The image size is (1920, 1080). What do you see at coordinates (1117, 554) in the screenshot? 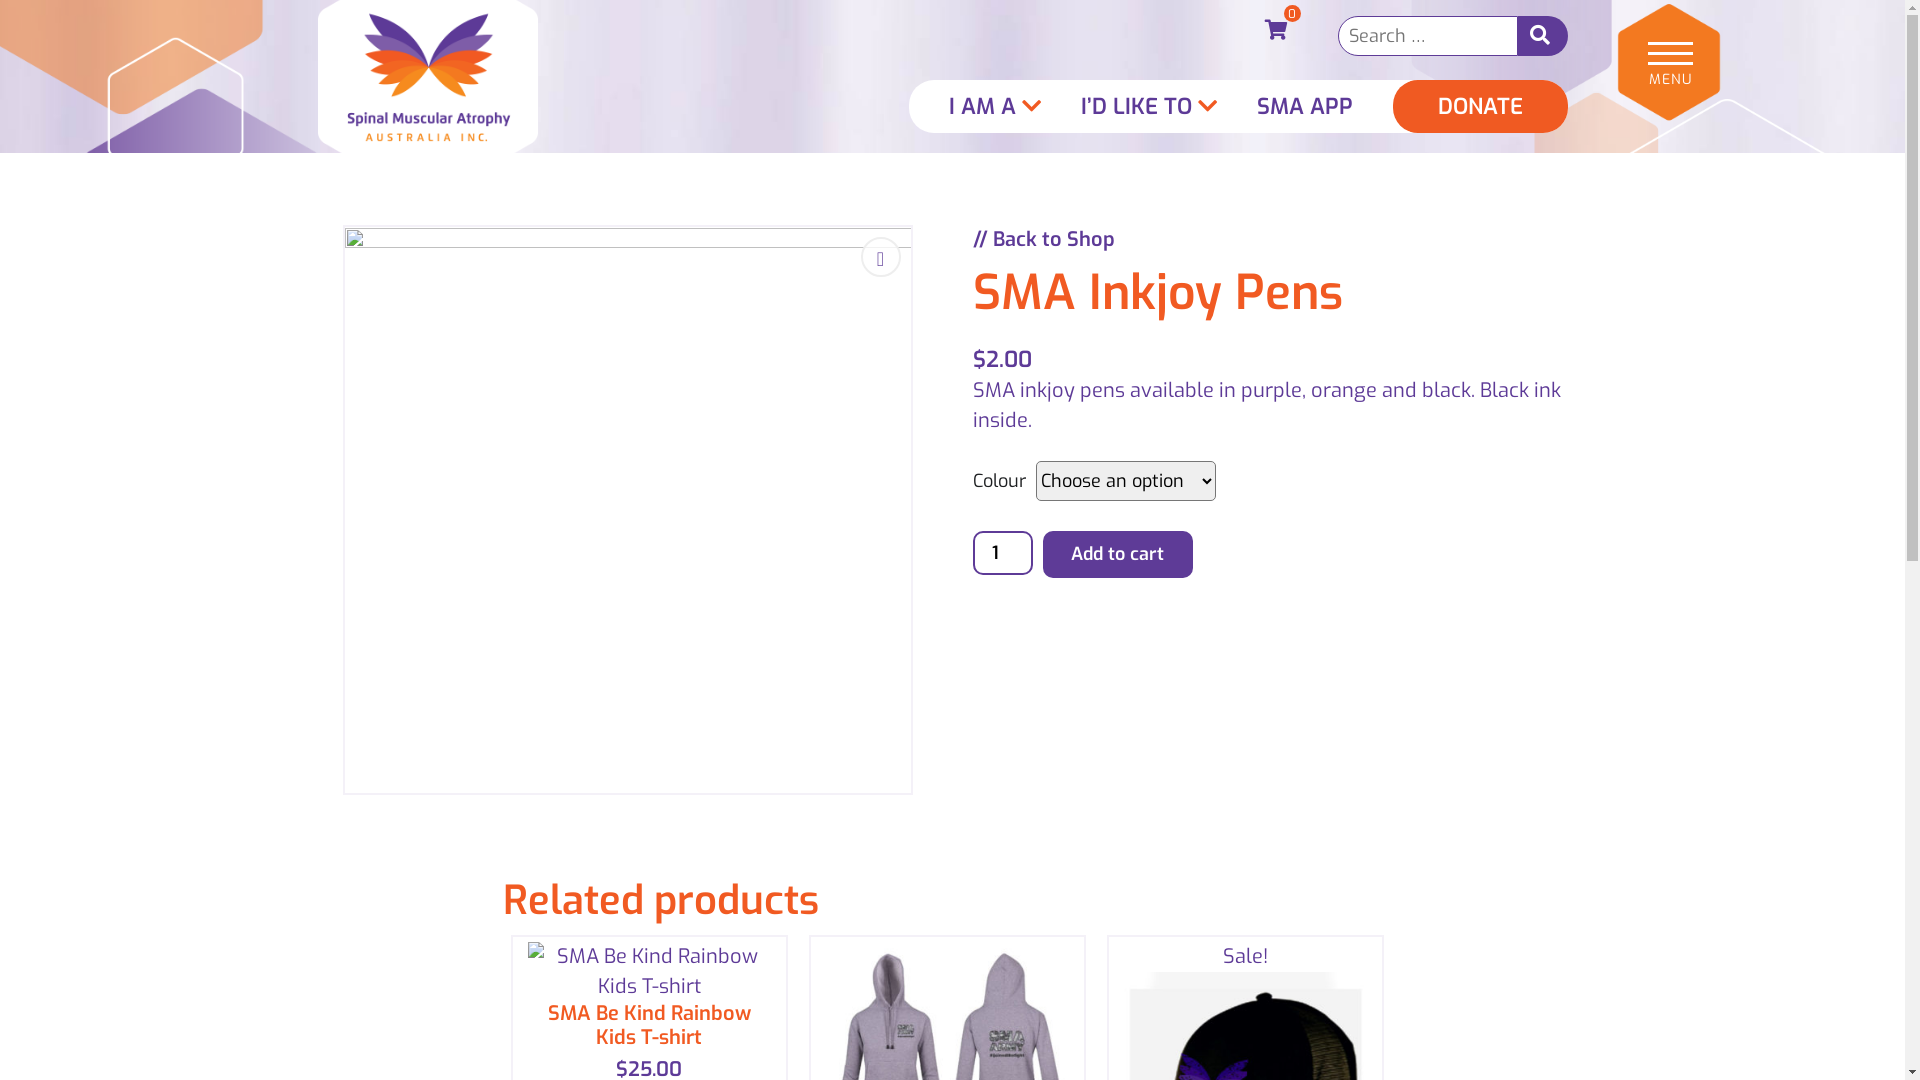
I see `Add to cart` at bounding box center [1117, 554].